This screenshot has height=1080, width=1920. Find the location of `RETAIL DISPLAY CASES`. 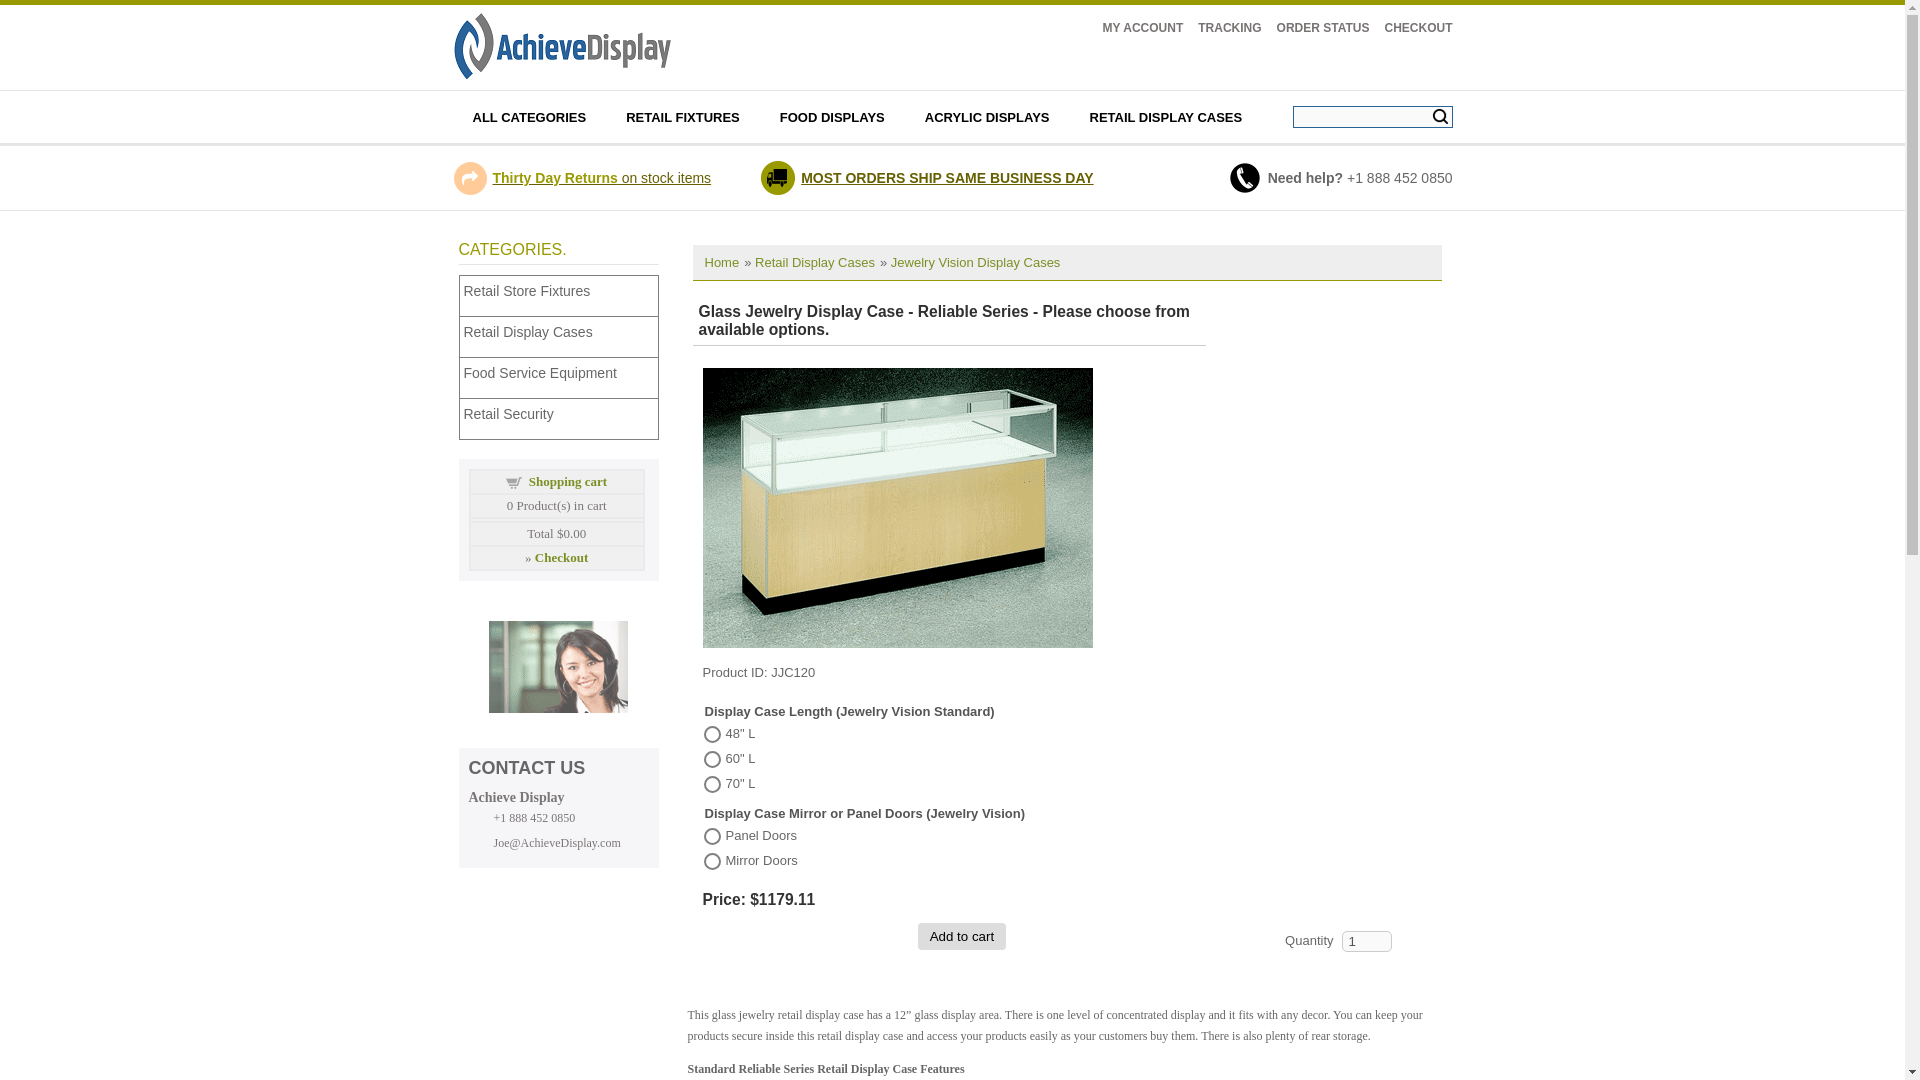

RETAIL DISPLAY CASES is located at coordinates (1166, 116).